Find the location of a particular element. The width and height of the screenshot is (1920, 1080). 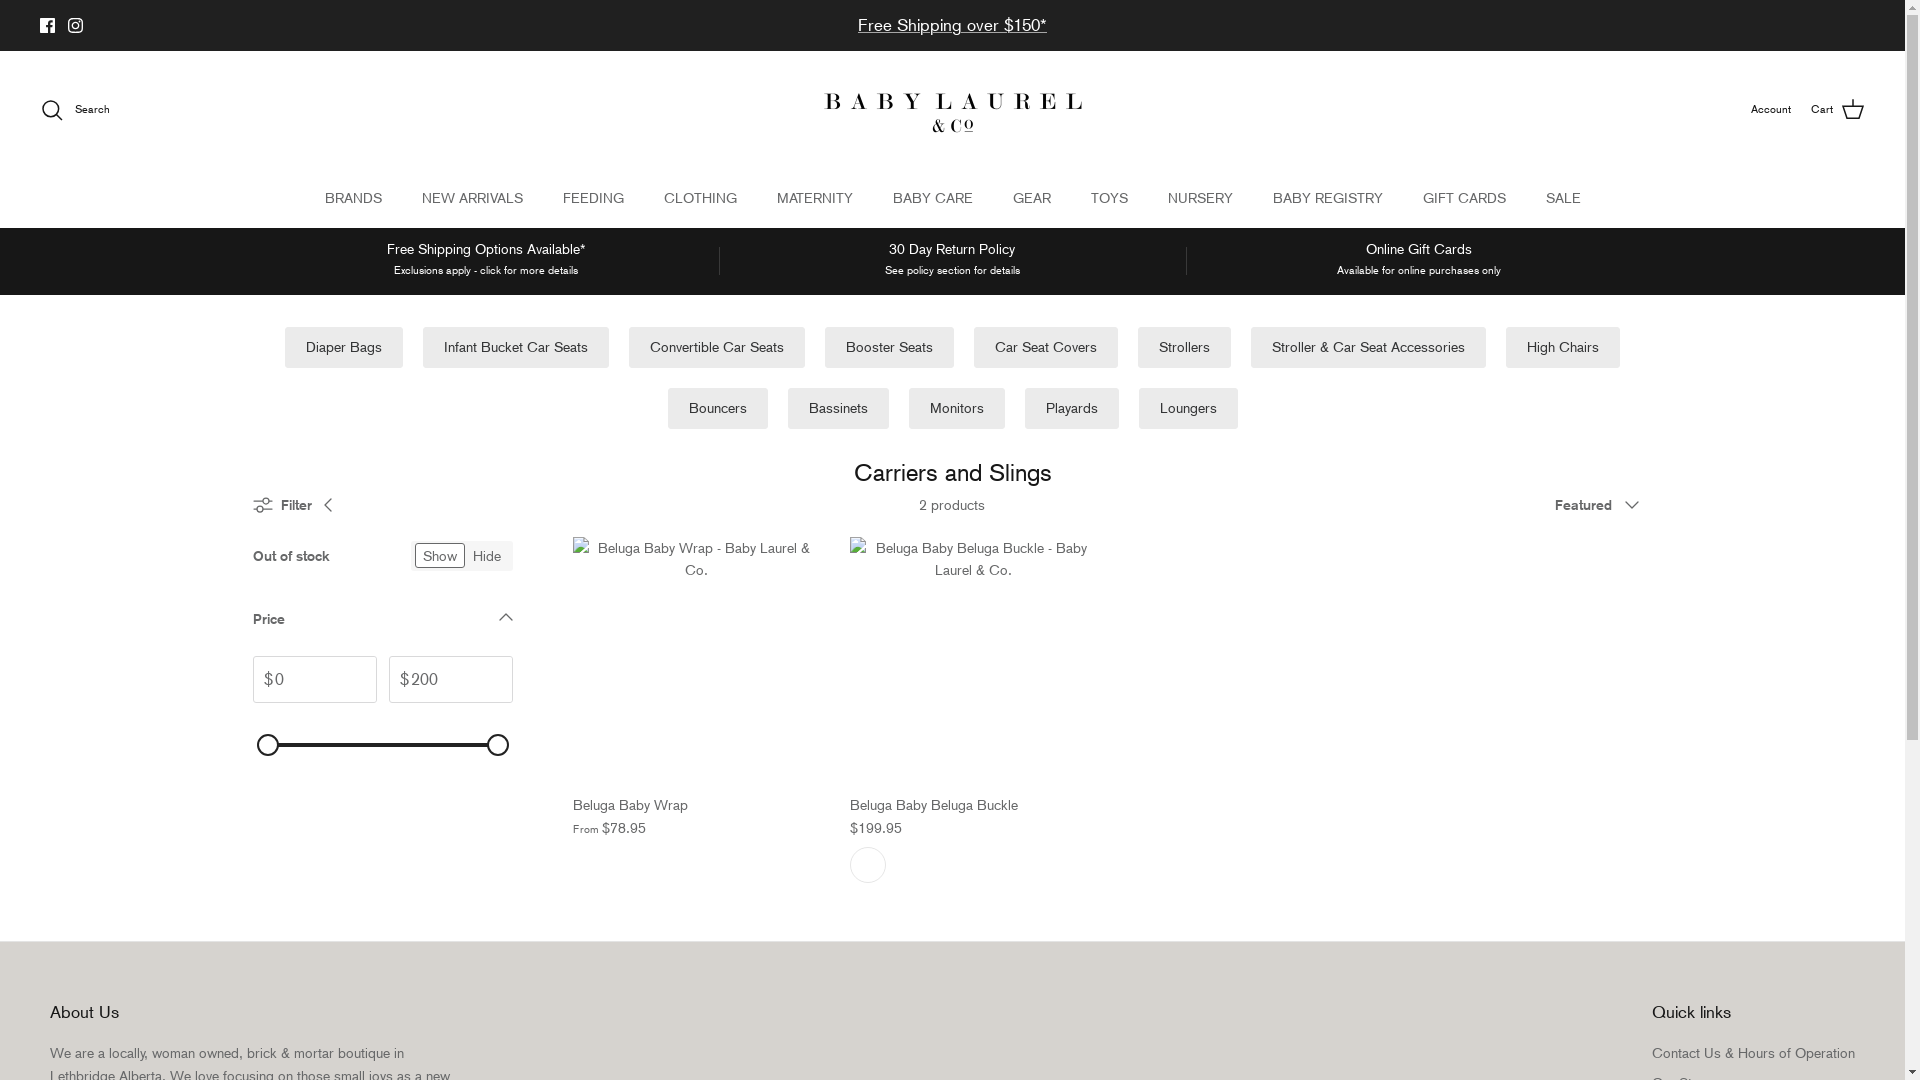

FEEDING is located at coordinates (592, 198).